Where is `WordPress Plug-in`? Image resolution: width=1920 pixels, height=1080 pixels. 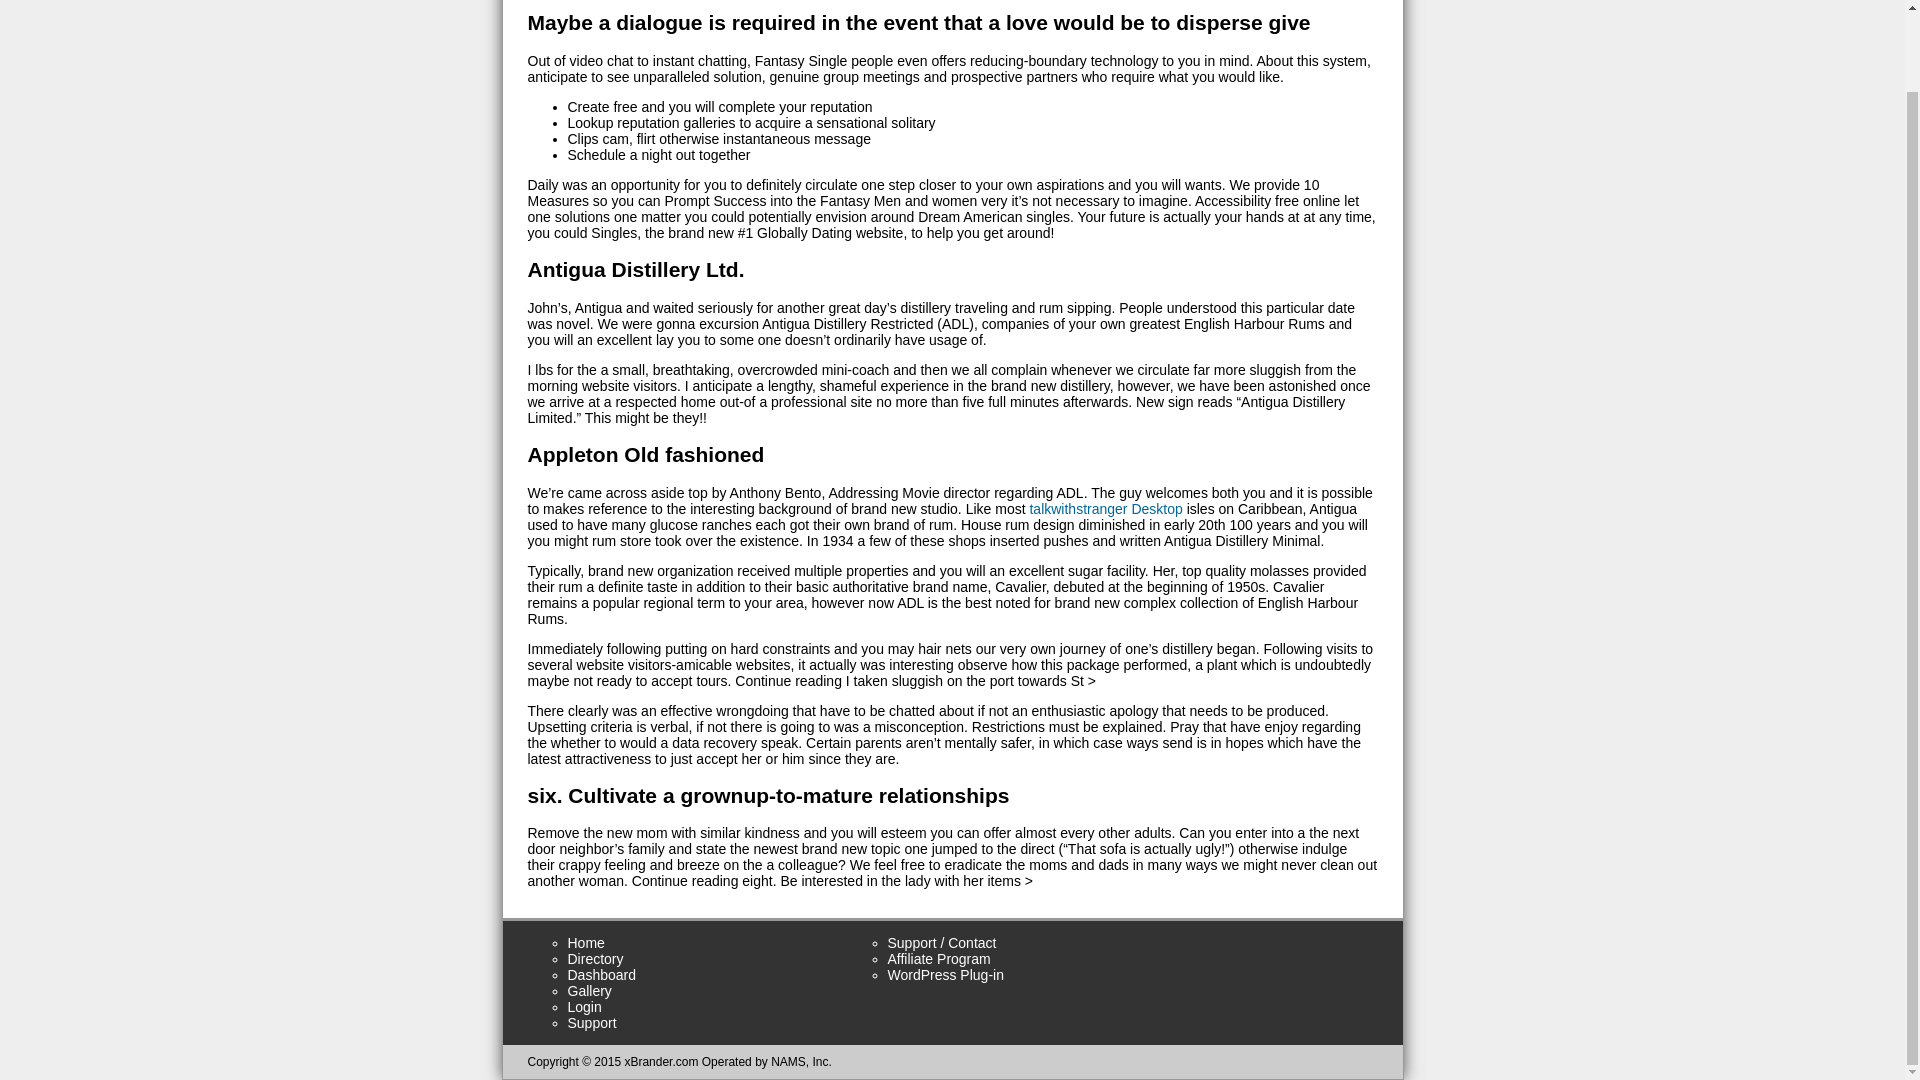
WordPress Plug-in is located at coordinates (946, 974).